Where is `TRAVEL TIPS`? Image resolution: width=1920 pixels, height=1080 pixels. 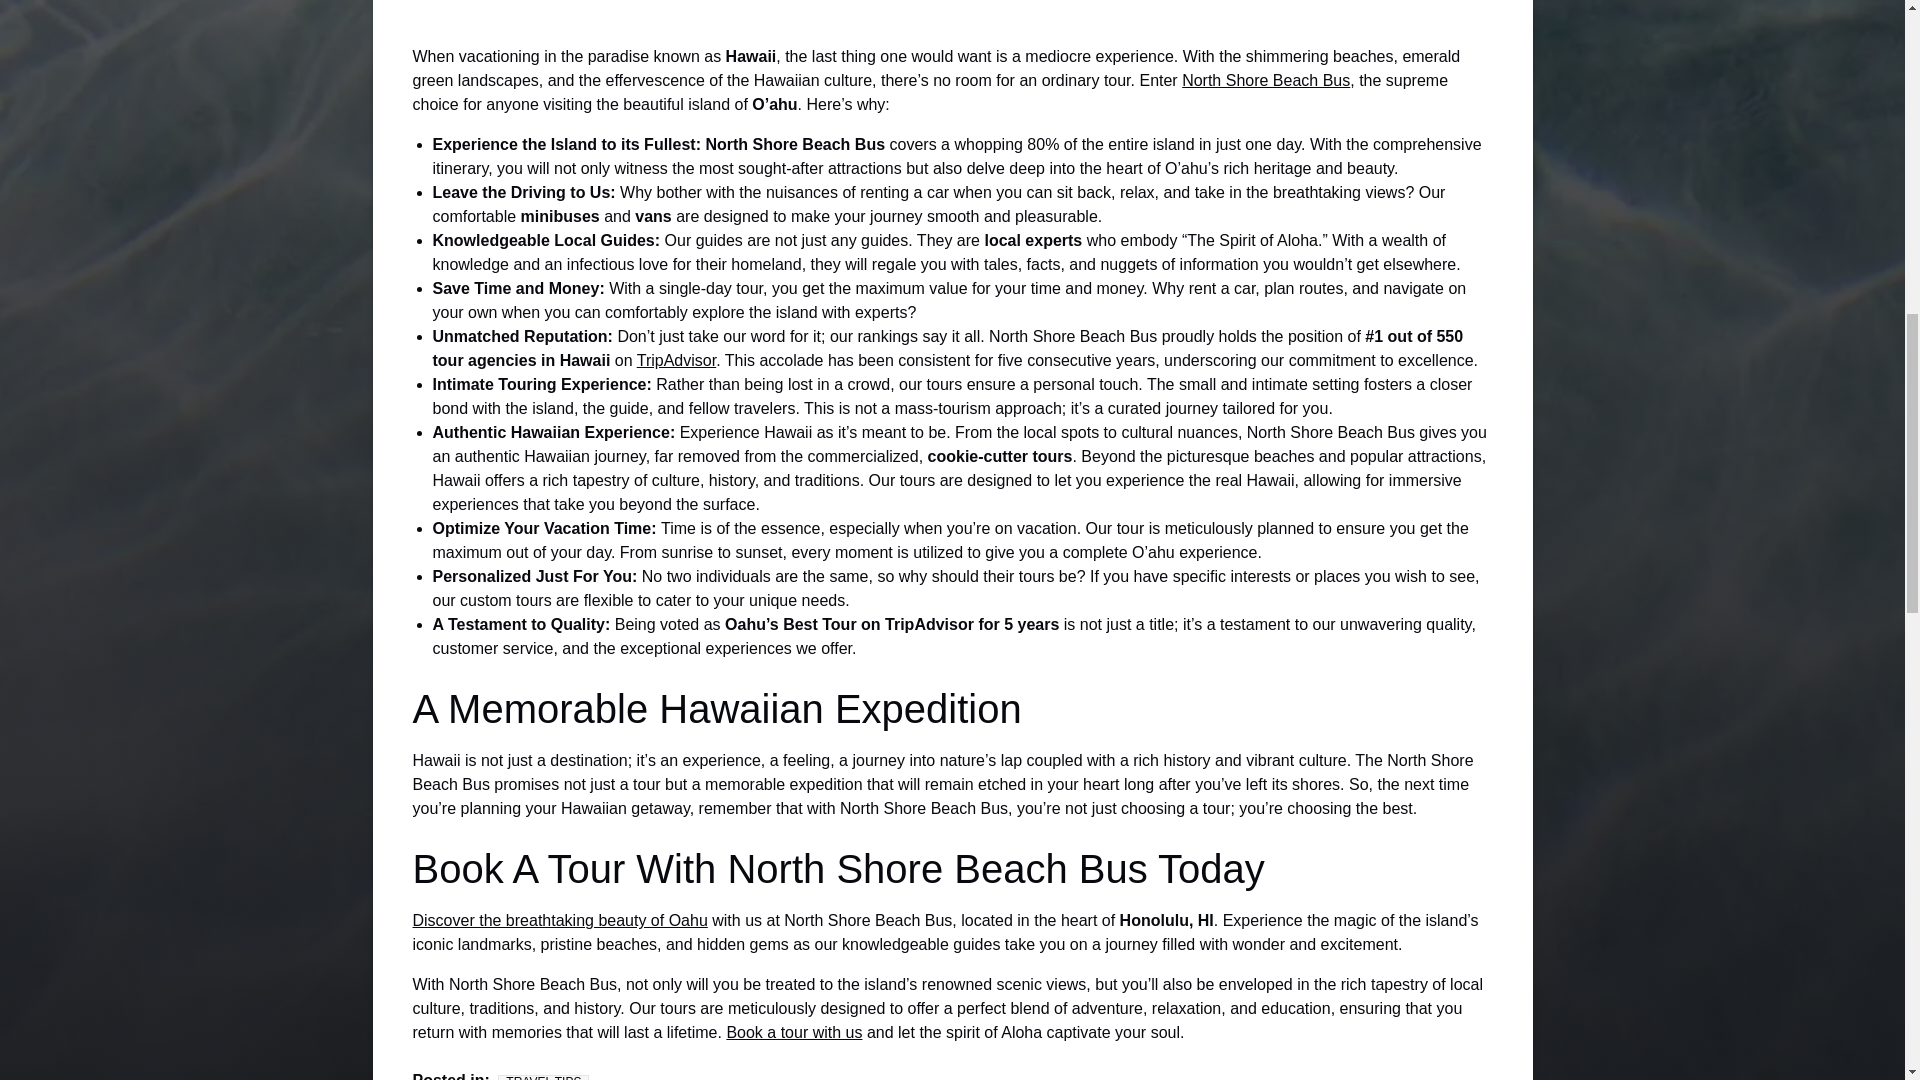
TRAVEL TIPS is located at coordinates (543, 1077).